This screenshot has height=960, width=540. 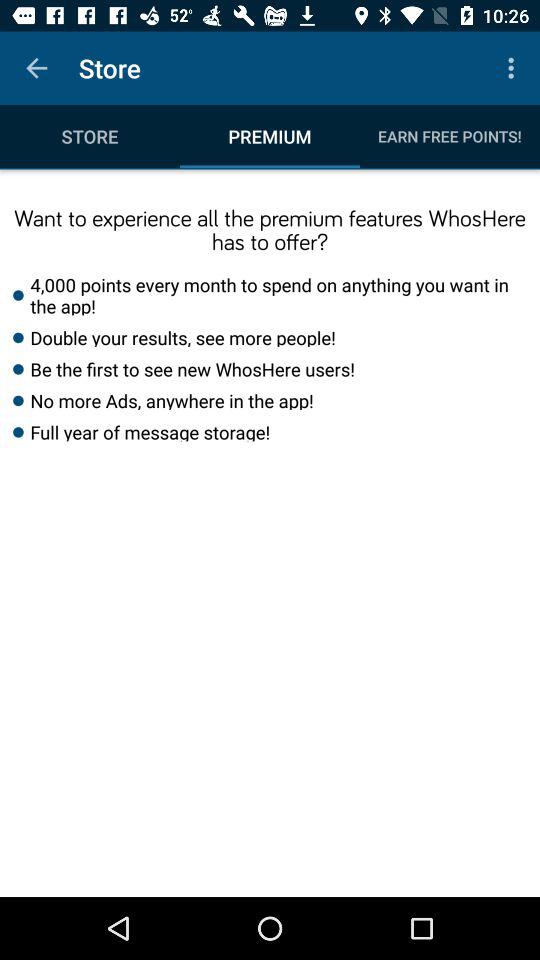 What do you see at coordinates (514, 68) in the screenshot?
I see `open the item next to store icon` at bounding box center [514, 68].